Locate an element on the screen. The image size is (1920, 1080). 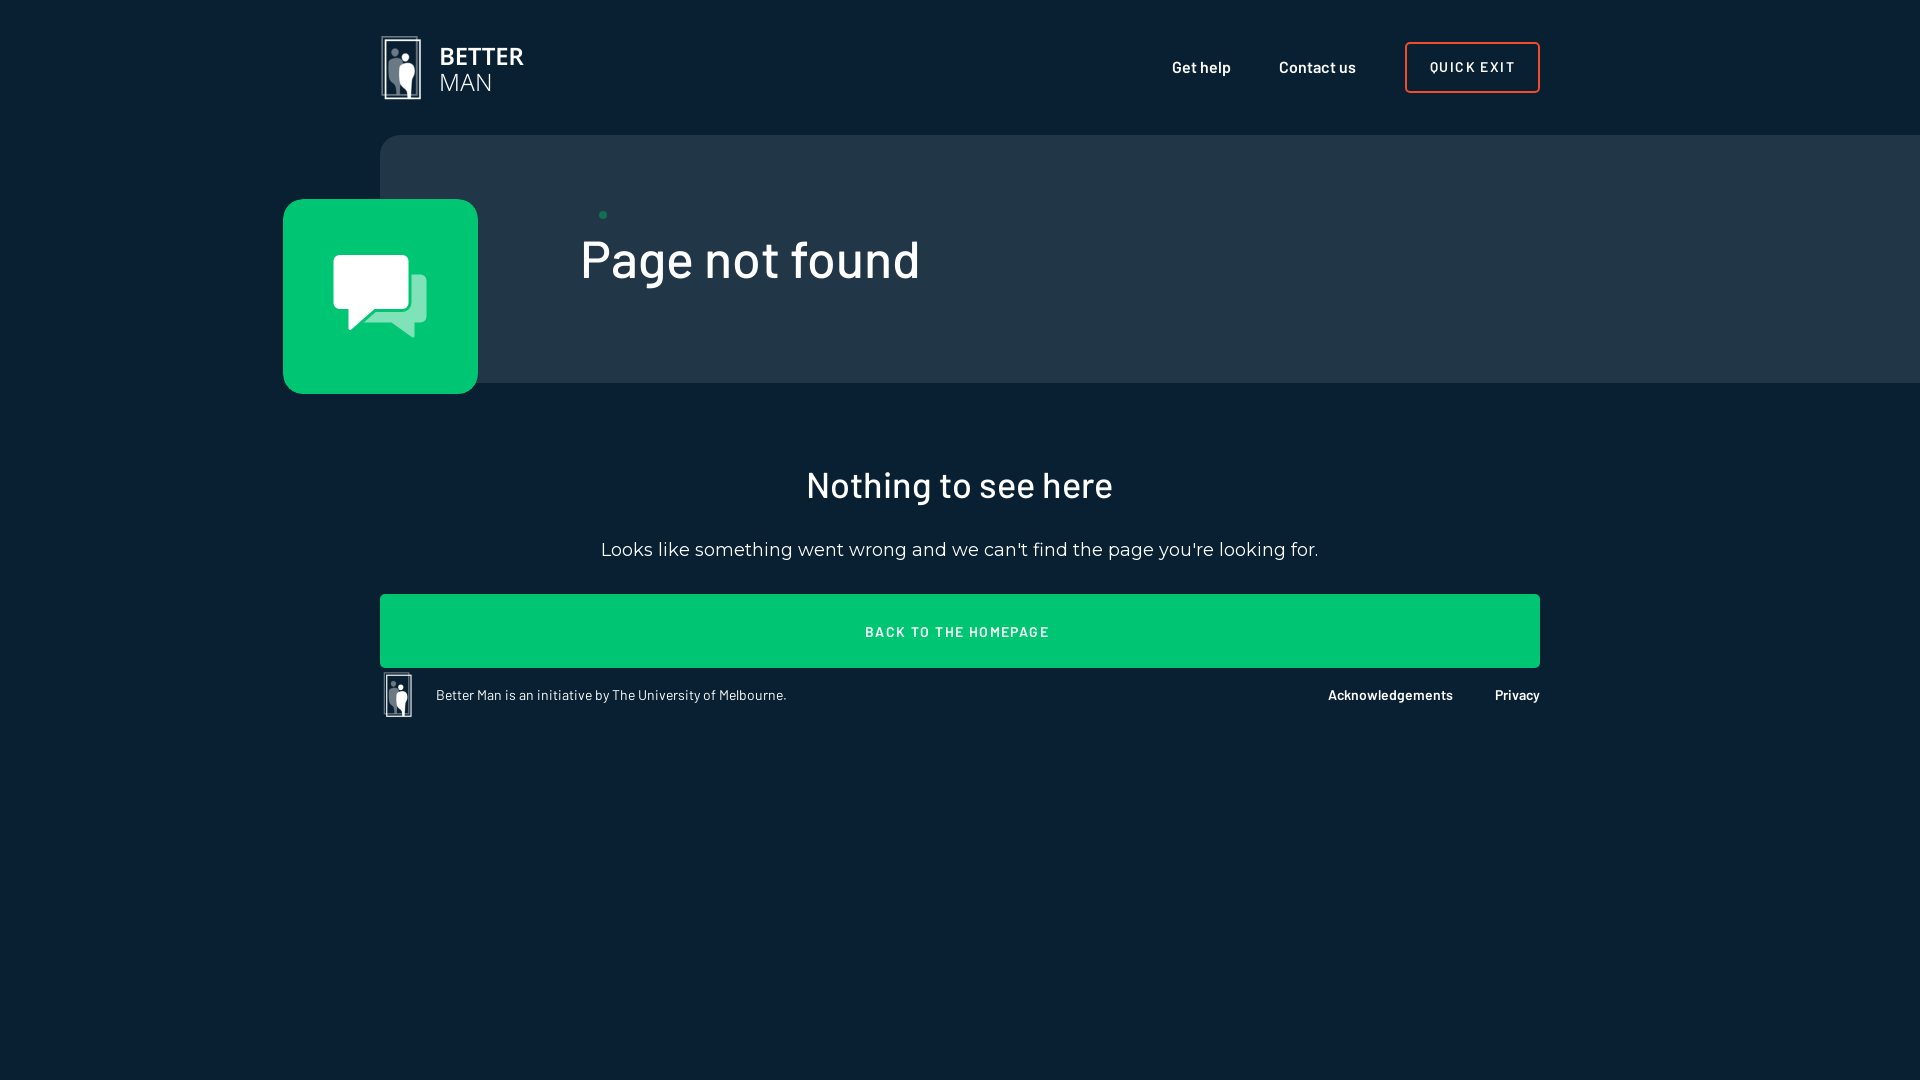
Acknowledgements is located at coordinates (1370, 695).